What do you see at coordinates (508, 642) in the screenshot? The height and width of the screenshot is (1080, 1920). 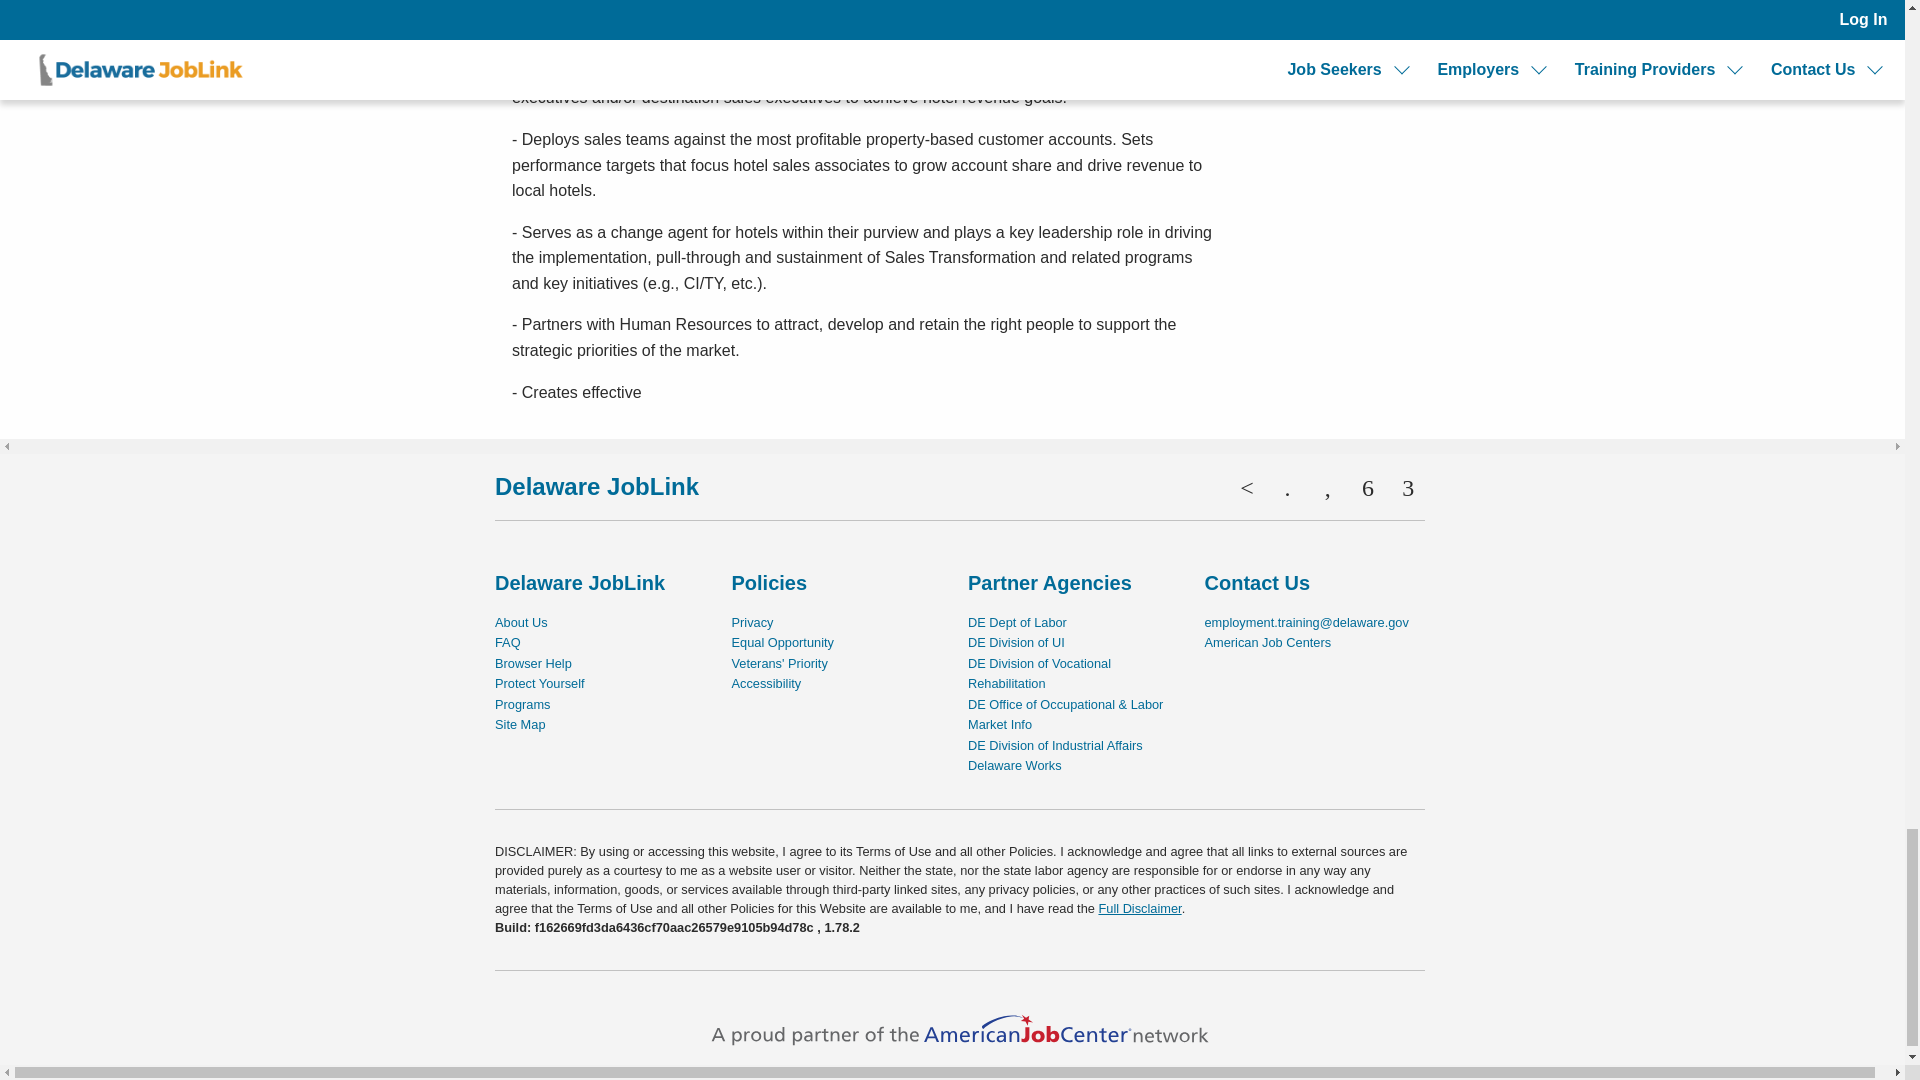 I see `FAQ` at bounding box center [508, 642].